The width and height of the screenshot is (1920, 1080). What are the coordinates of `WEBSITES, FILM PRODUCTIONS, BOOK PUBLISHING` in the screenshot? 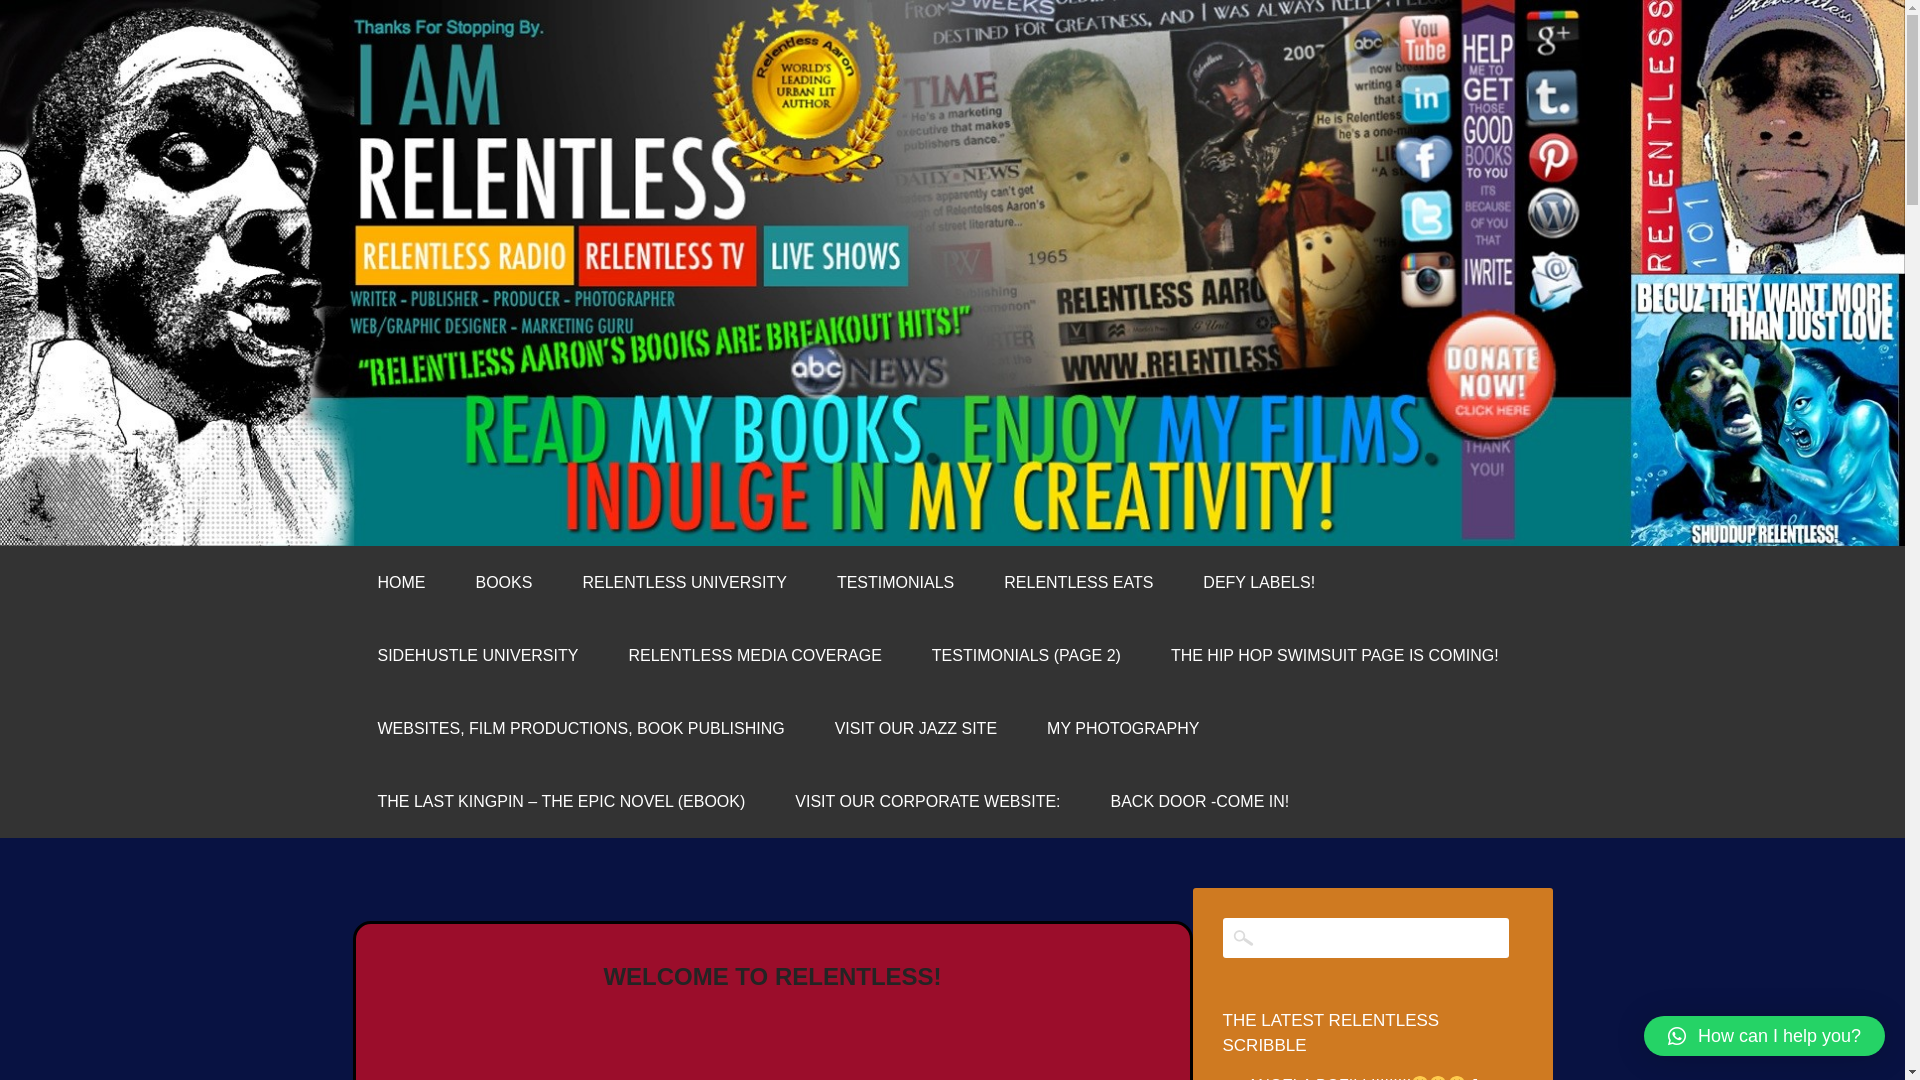 It's located at (580, 728).